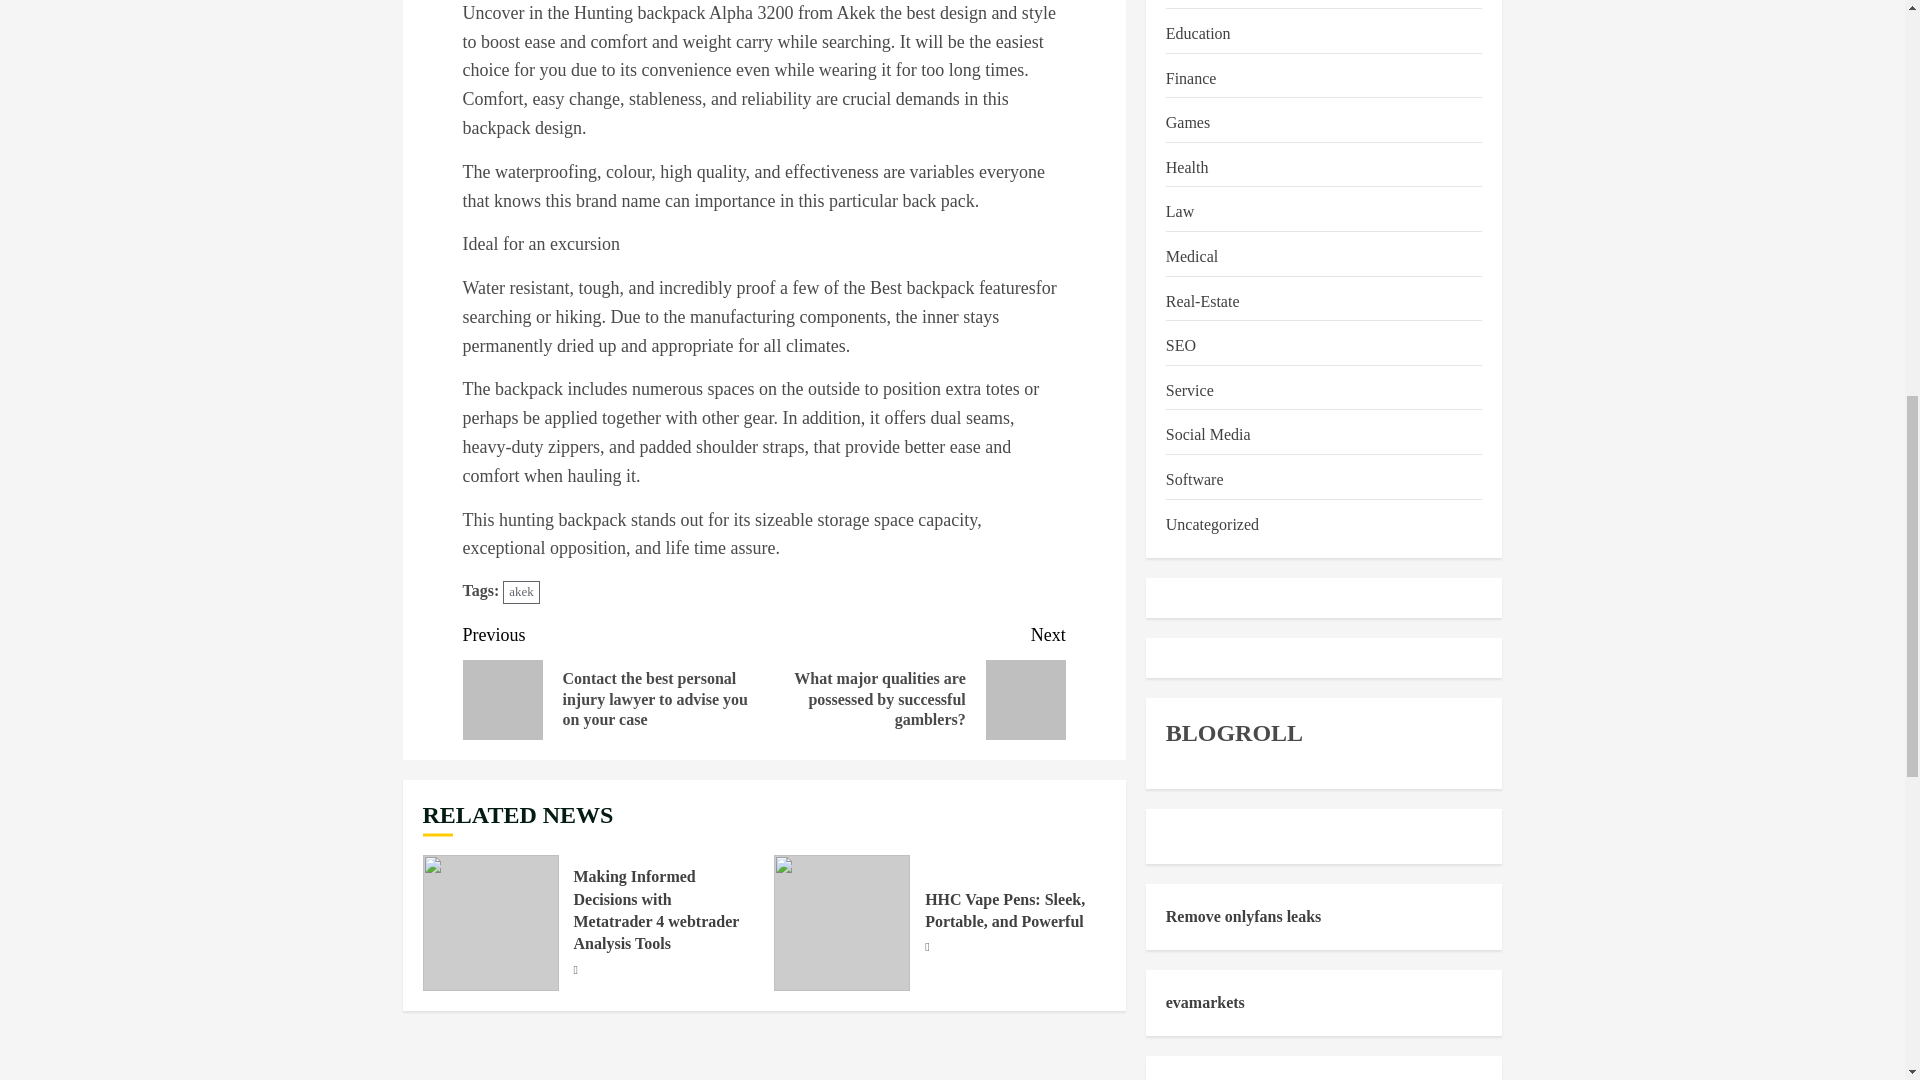 This screenshot has height=1080, width=1920. Describe the element at coordinates (1187, 124) in the screenshot. I see `Games` at that location.